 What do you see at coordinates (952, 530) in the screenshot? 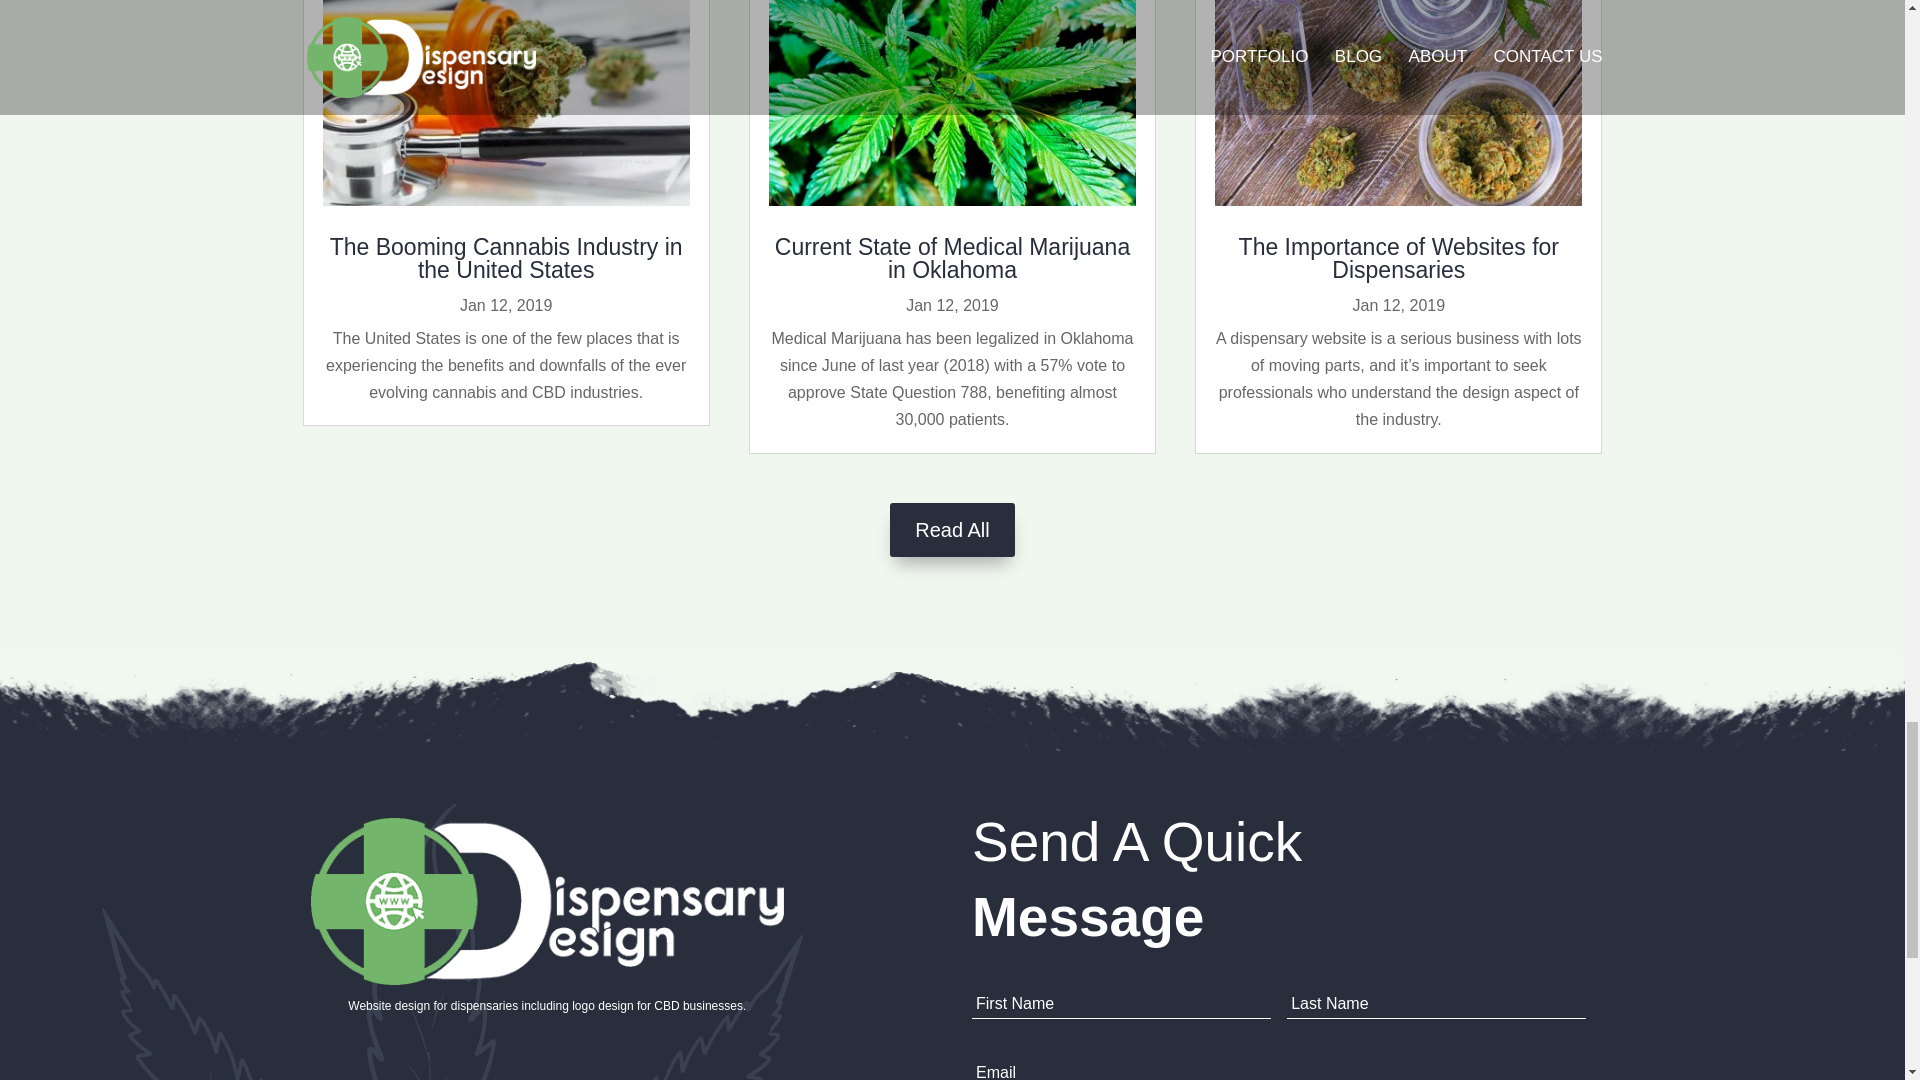
I see `Read All` at bounding box center [952, 530].